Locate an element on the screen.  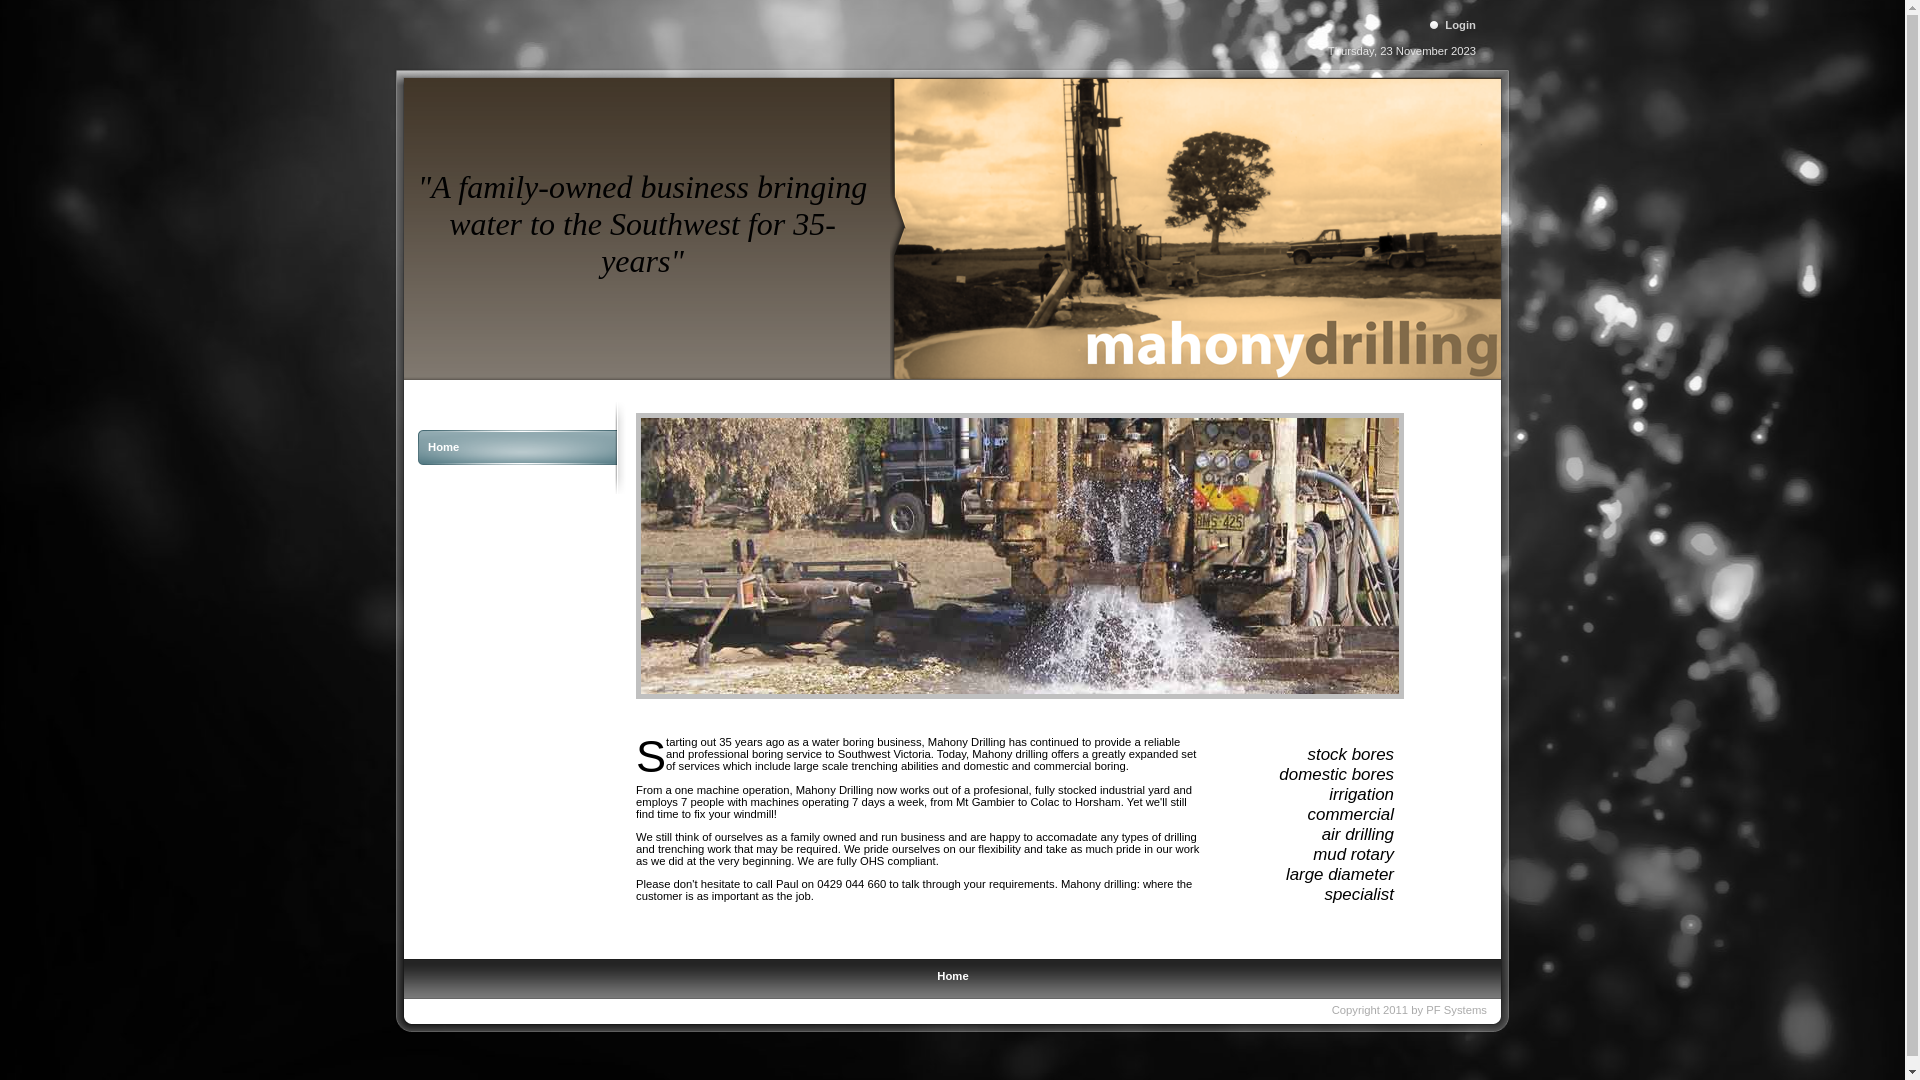
Login is located at coordinates (1448, 24).